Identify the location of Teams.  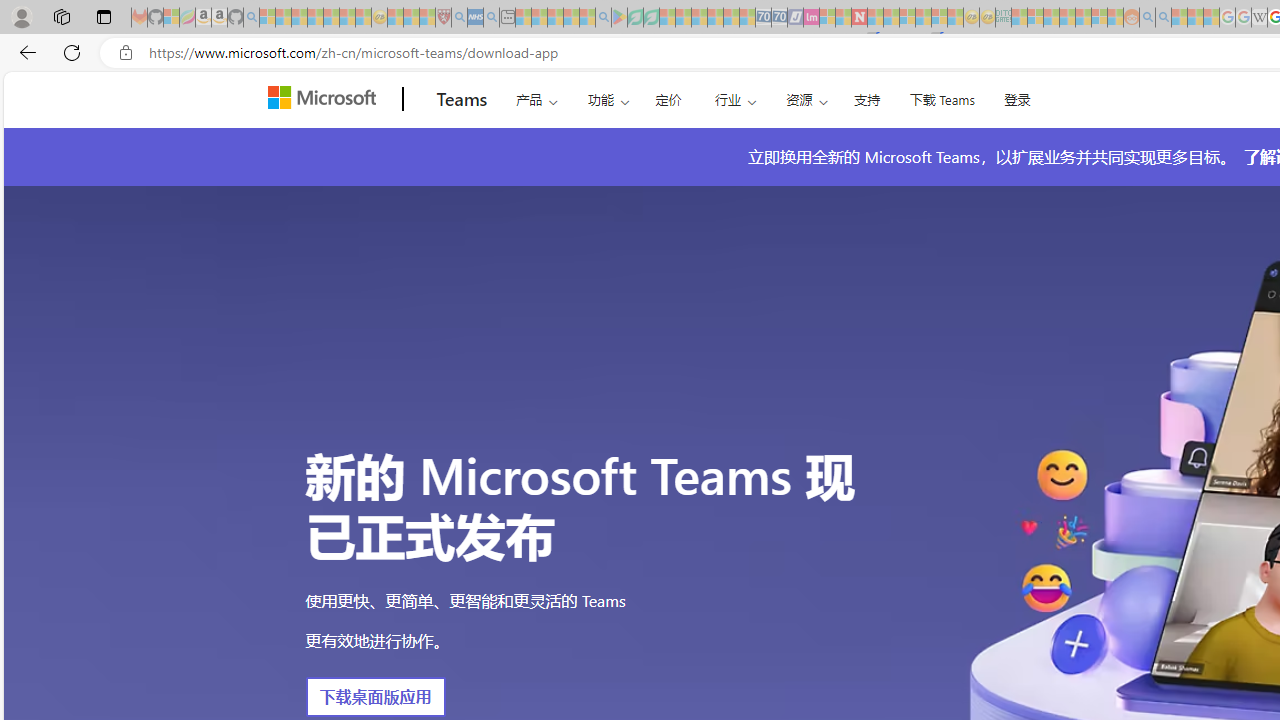
(462, 99).